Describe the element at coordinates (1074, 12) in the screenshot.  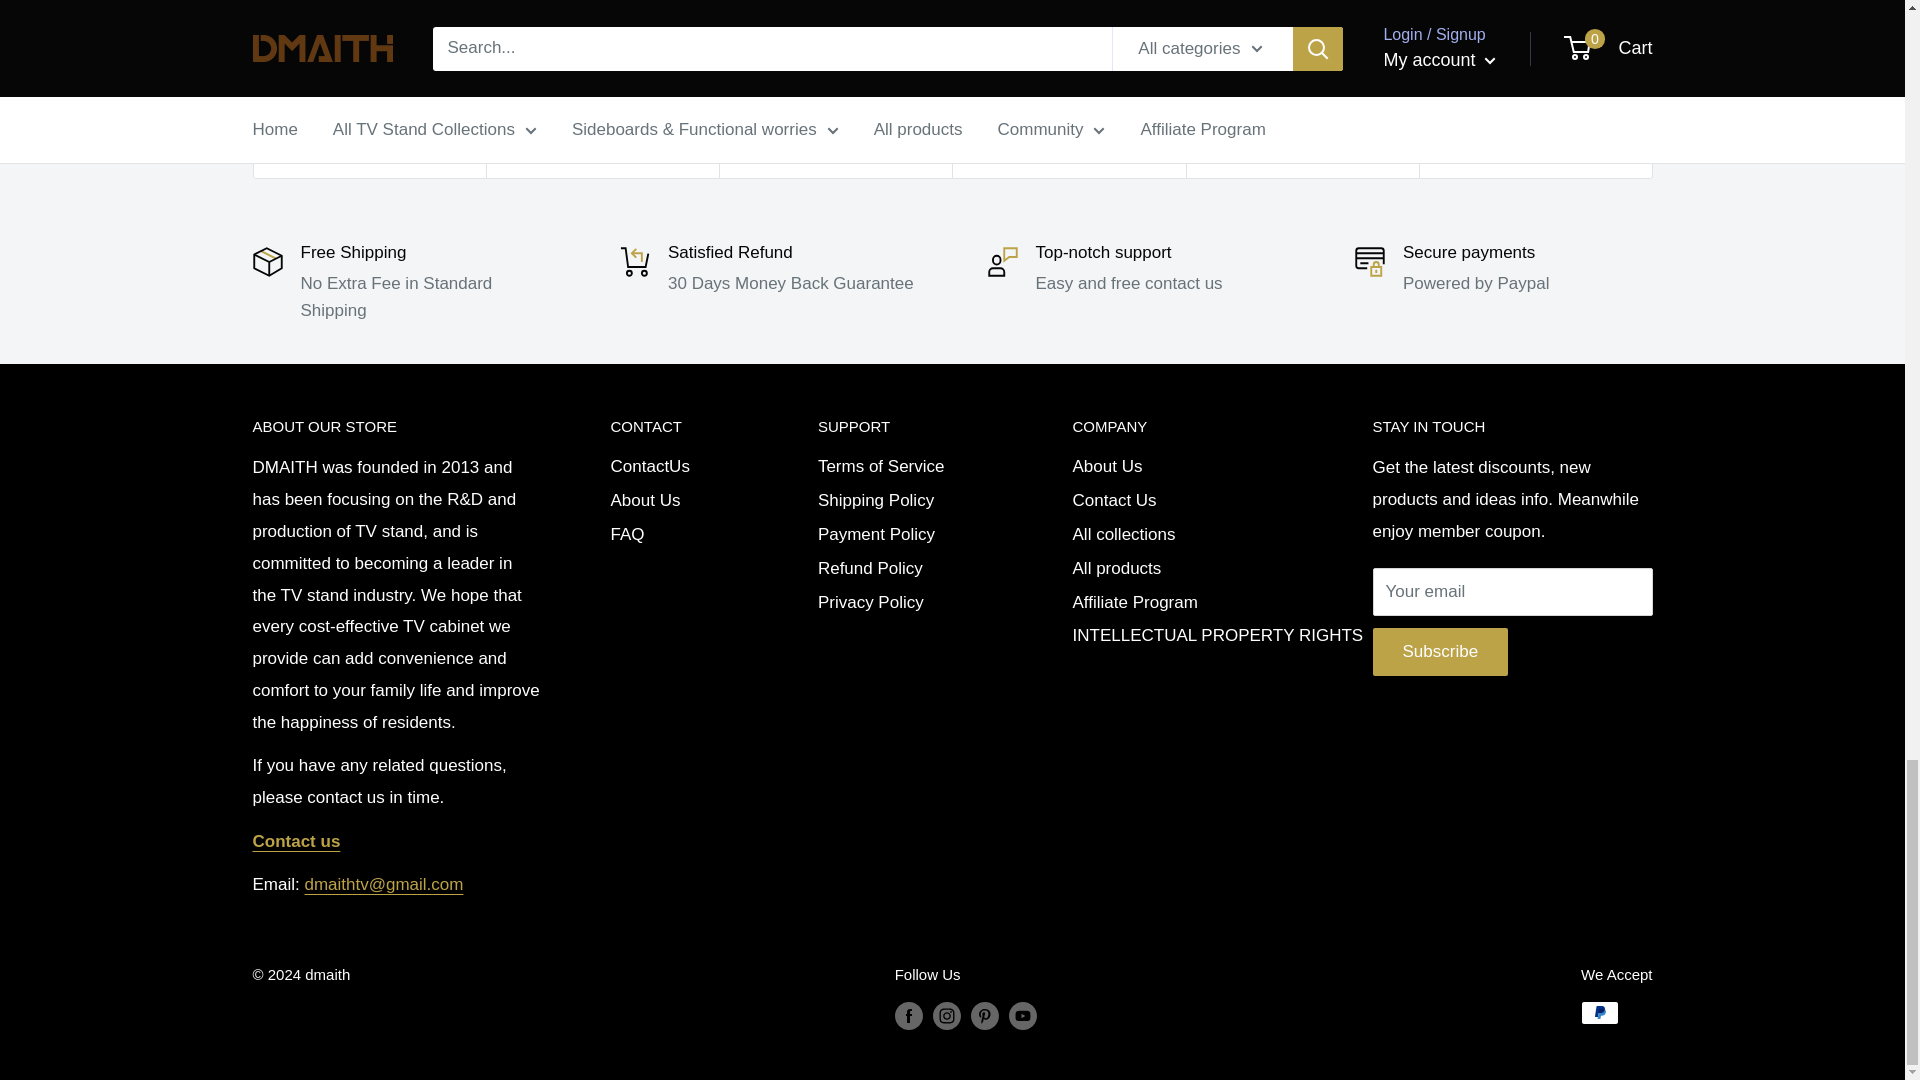
I see `White` at that location.